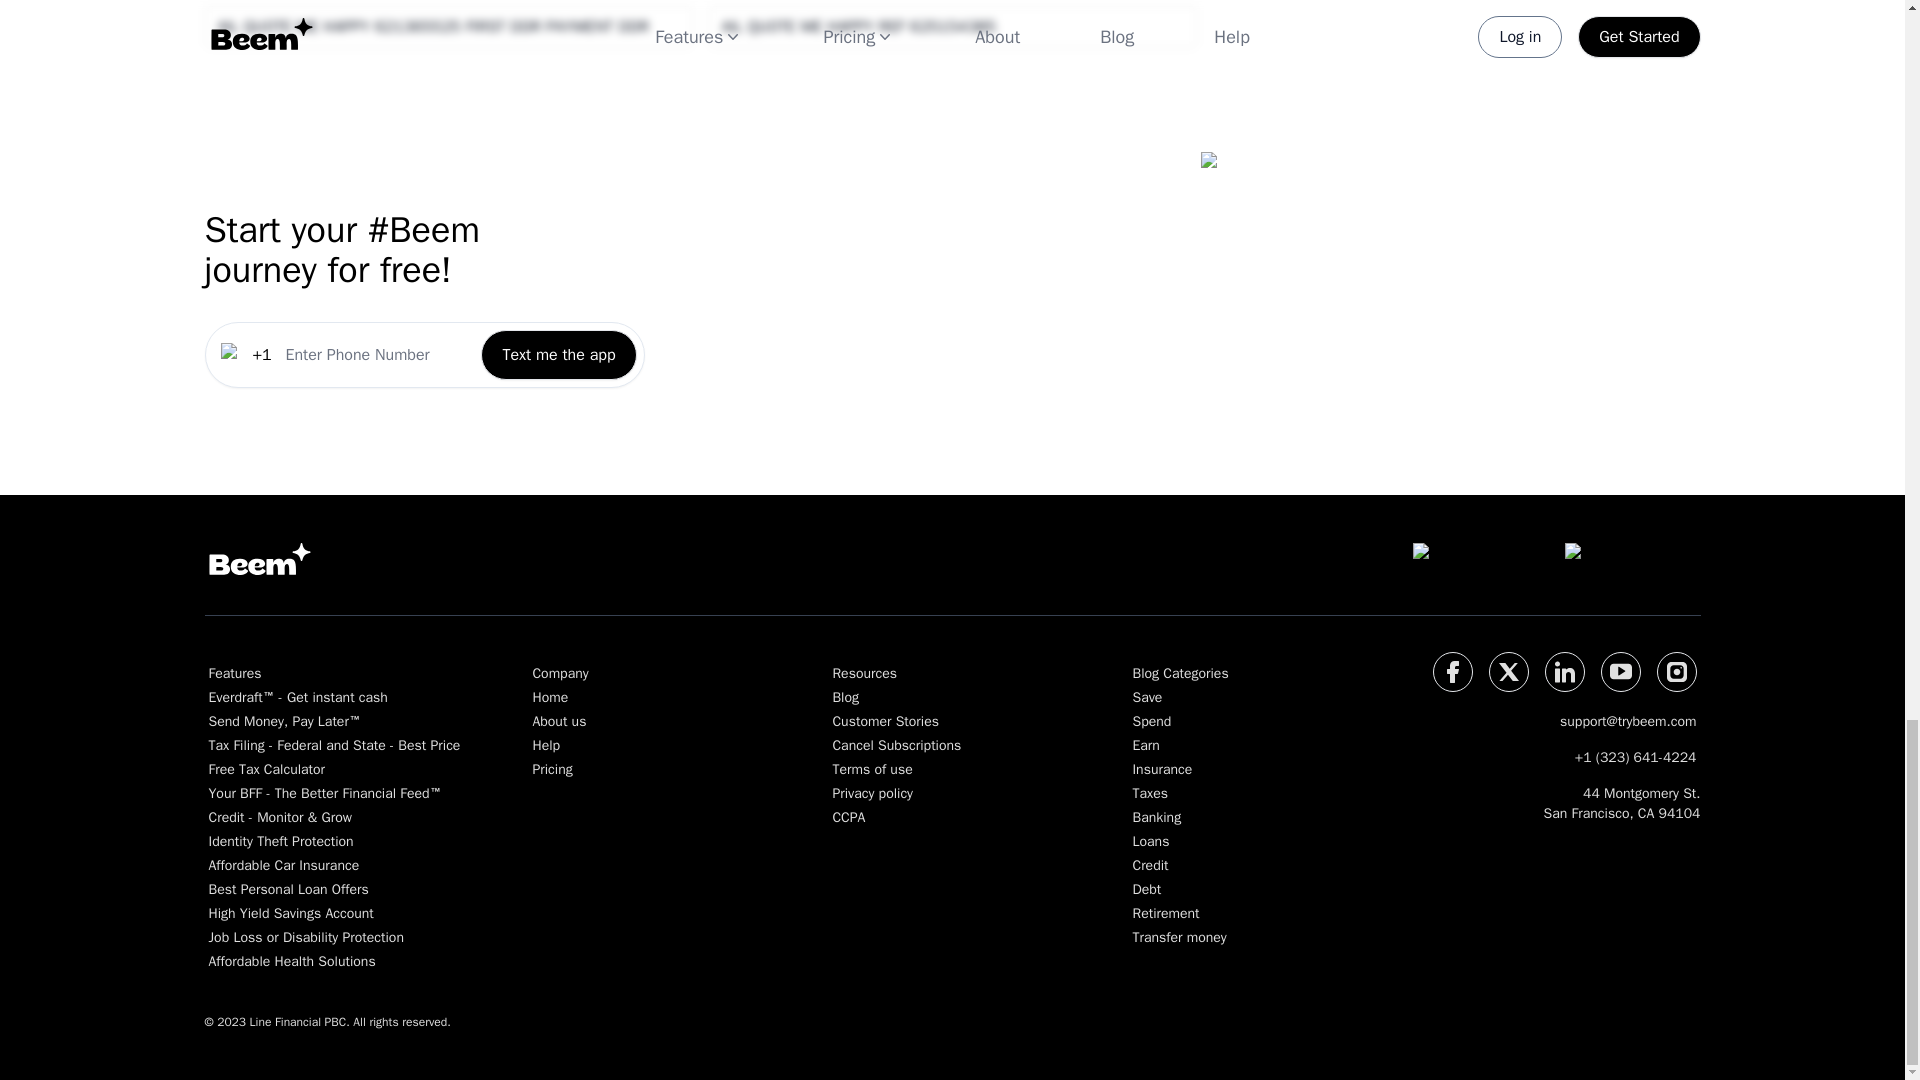  What do you see at coordinates (646, 770) in the screenshot?
I see `Pricing` at bounding box center [646, 770].